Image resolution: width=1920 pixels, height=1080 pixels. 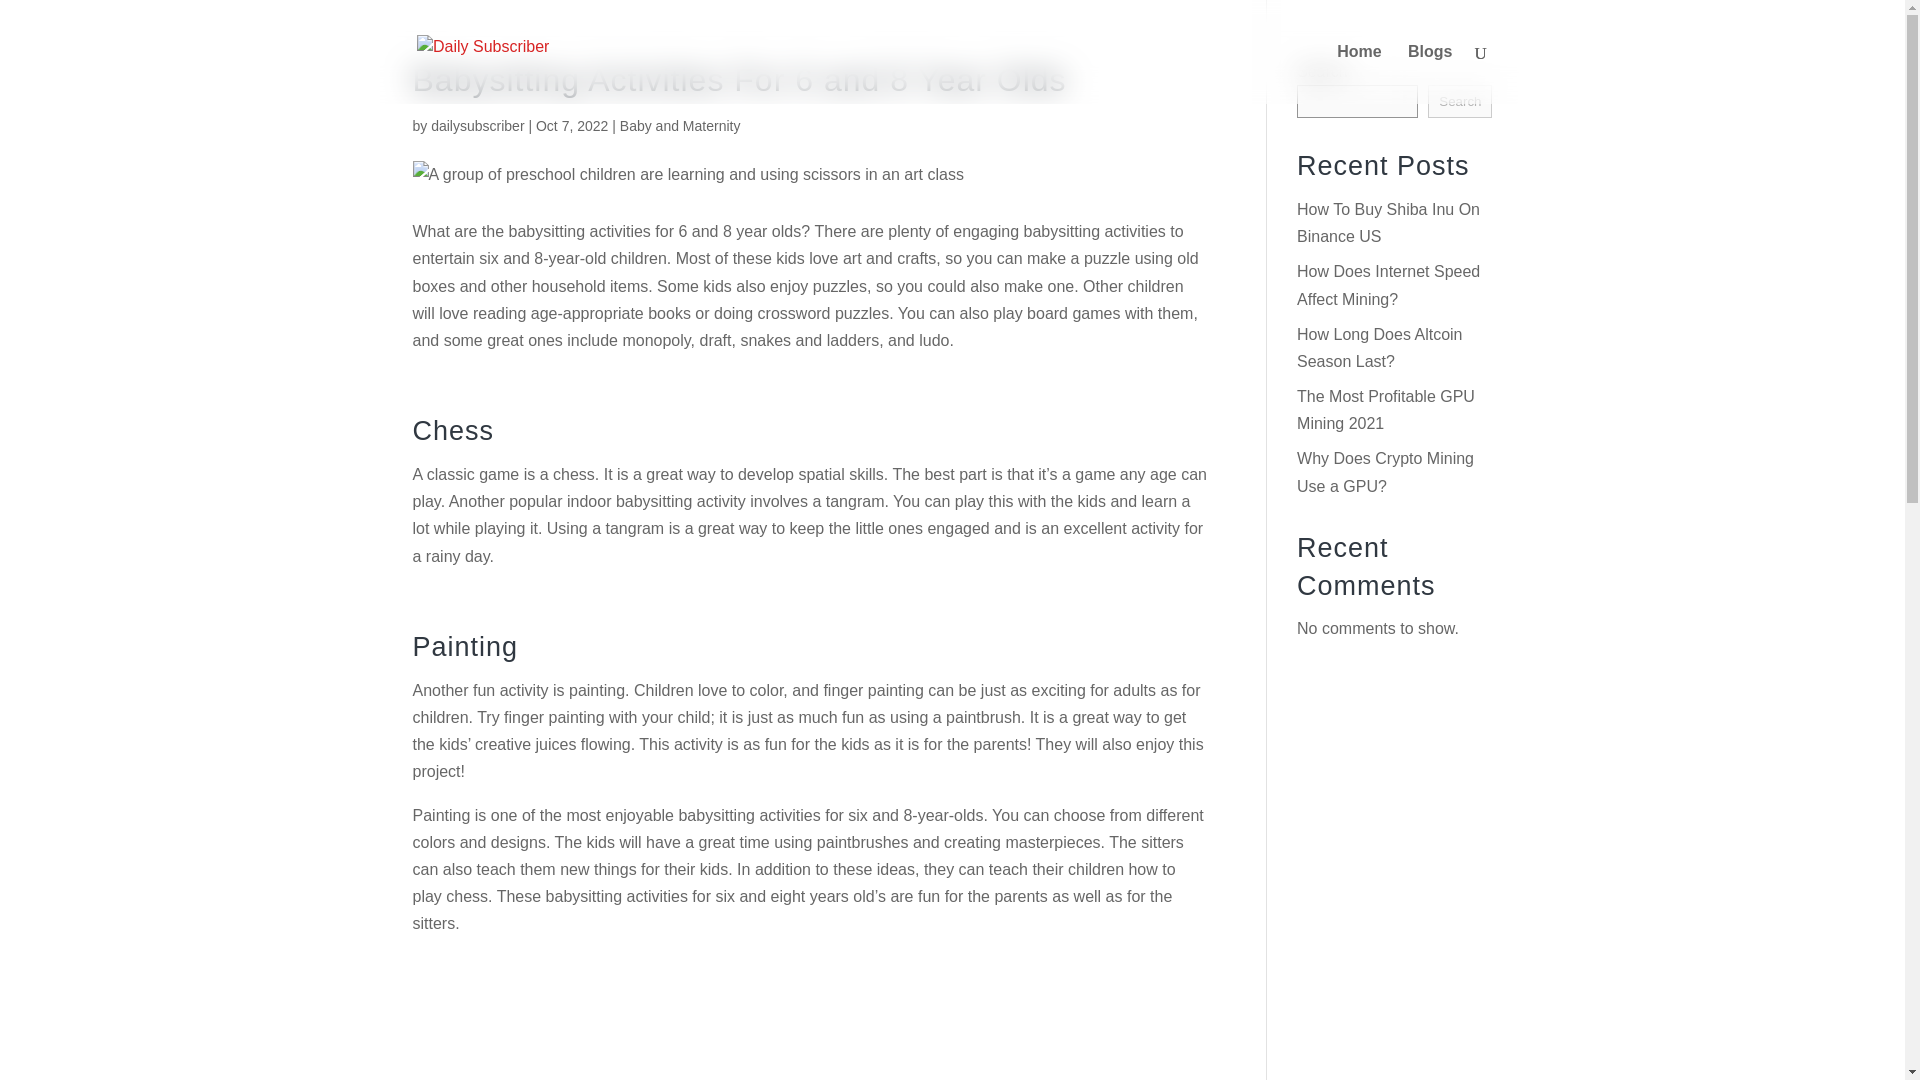 What do you see at coordinates (477, 125) in the screenshot?
I see `dailysubscriber` at bounding box center [477, 125].